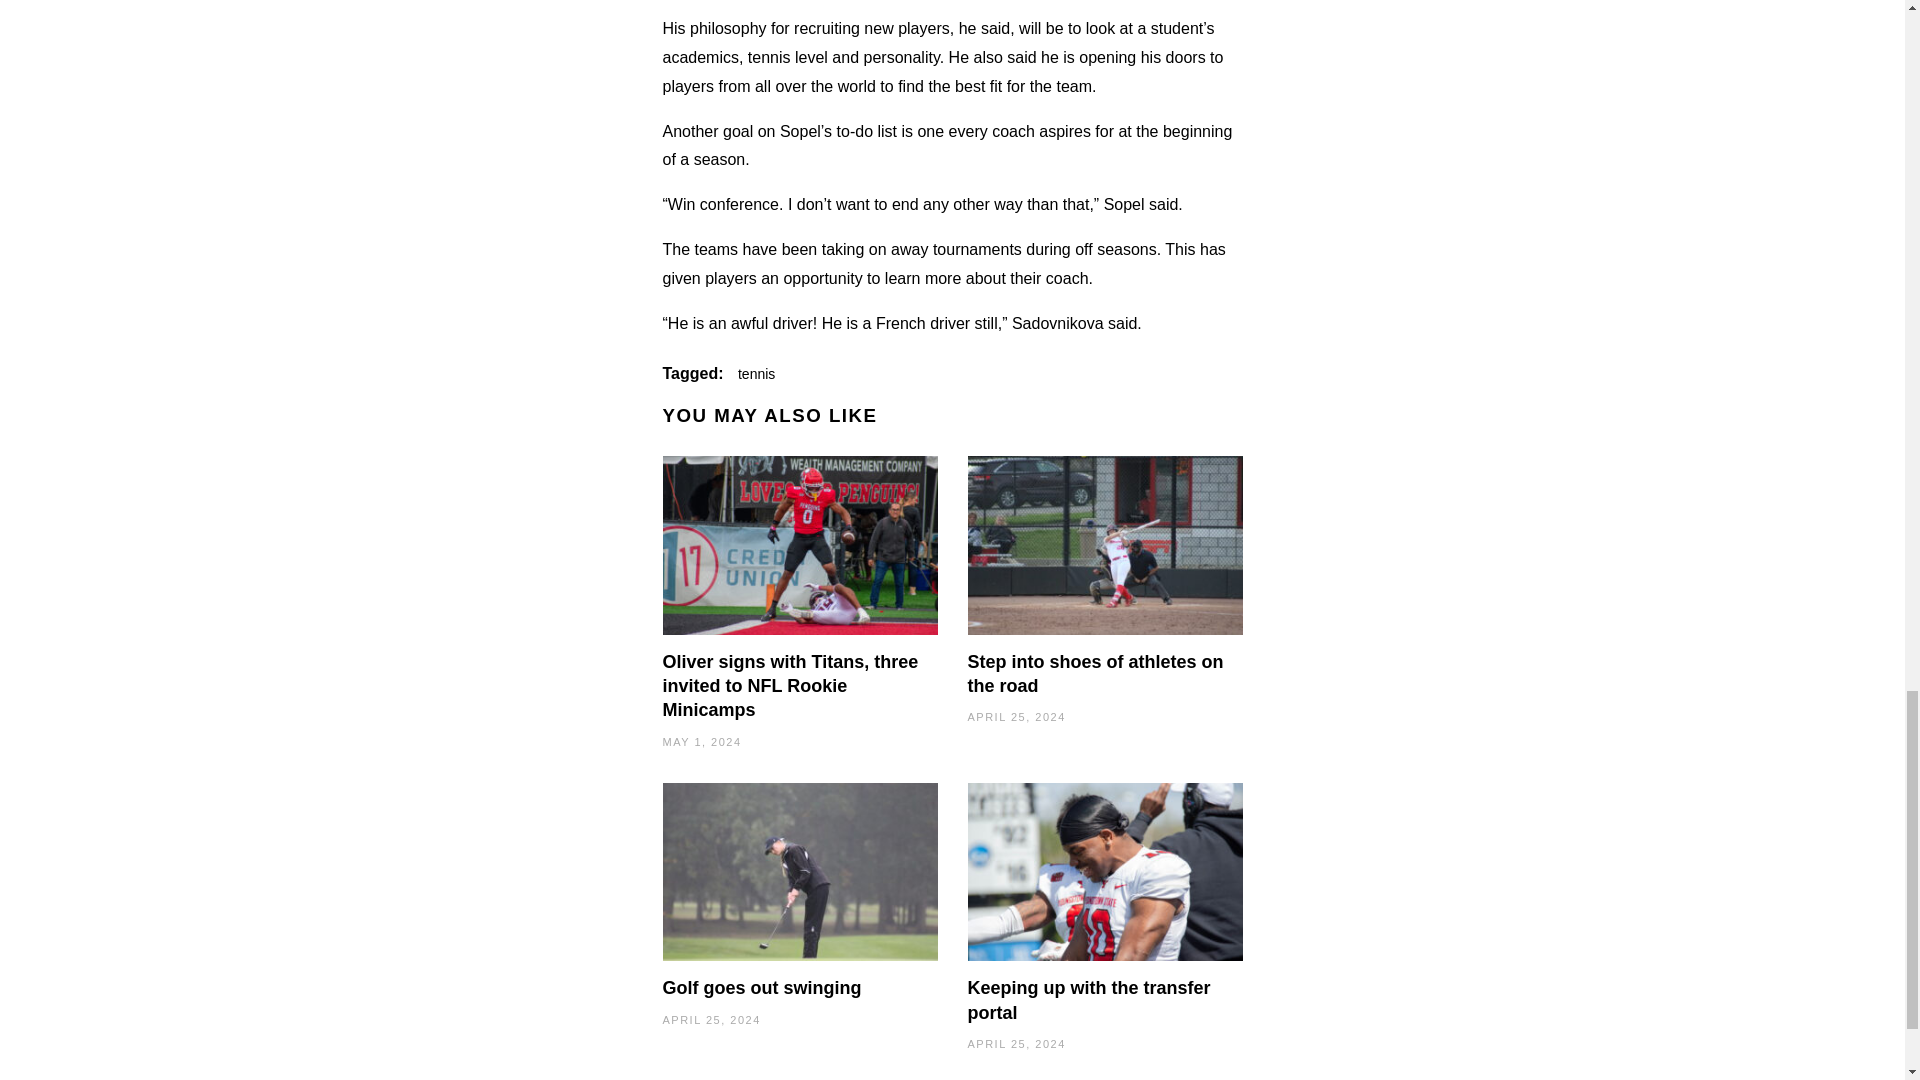  What do you see at coordinates (1096, 674) in the screenshot?
I see `Step into shoes of athletes on the road` at bounding box center [1096, 674].